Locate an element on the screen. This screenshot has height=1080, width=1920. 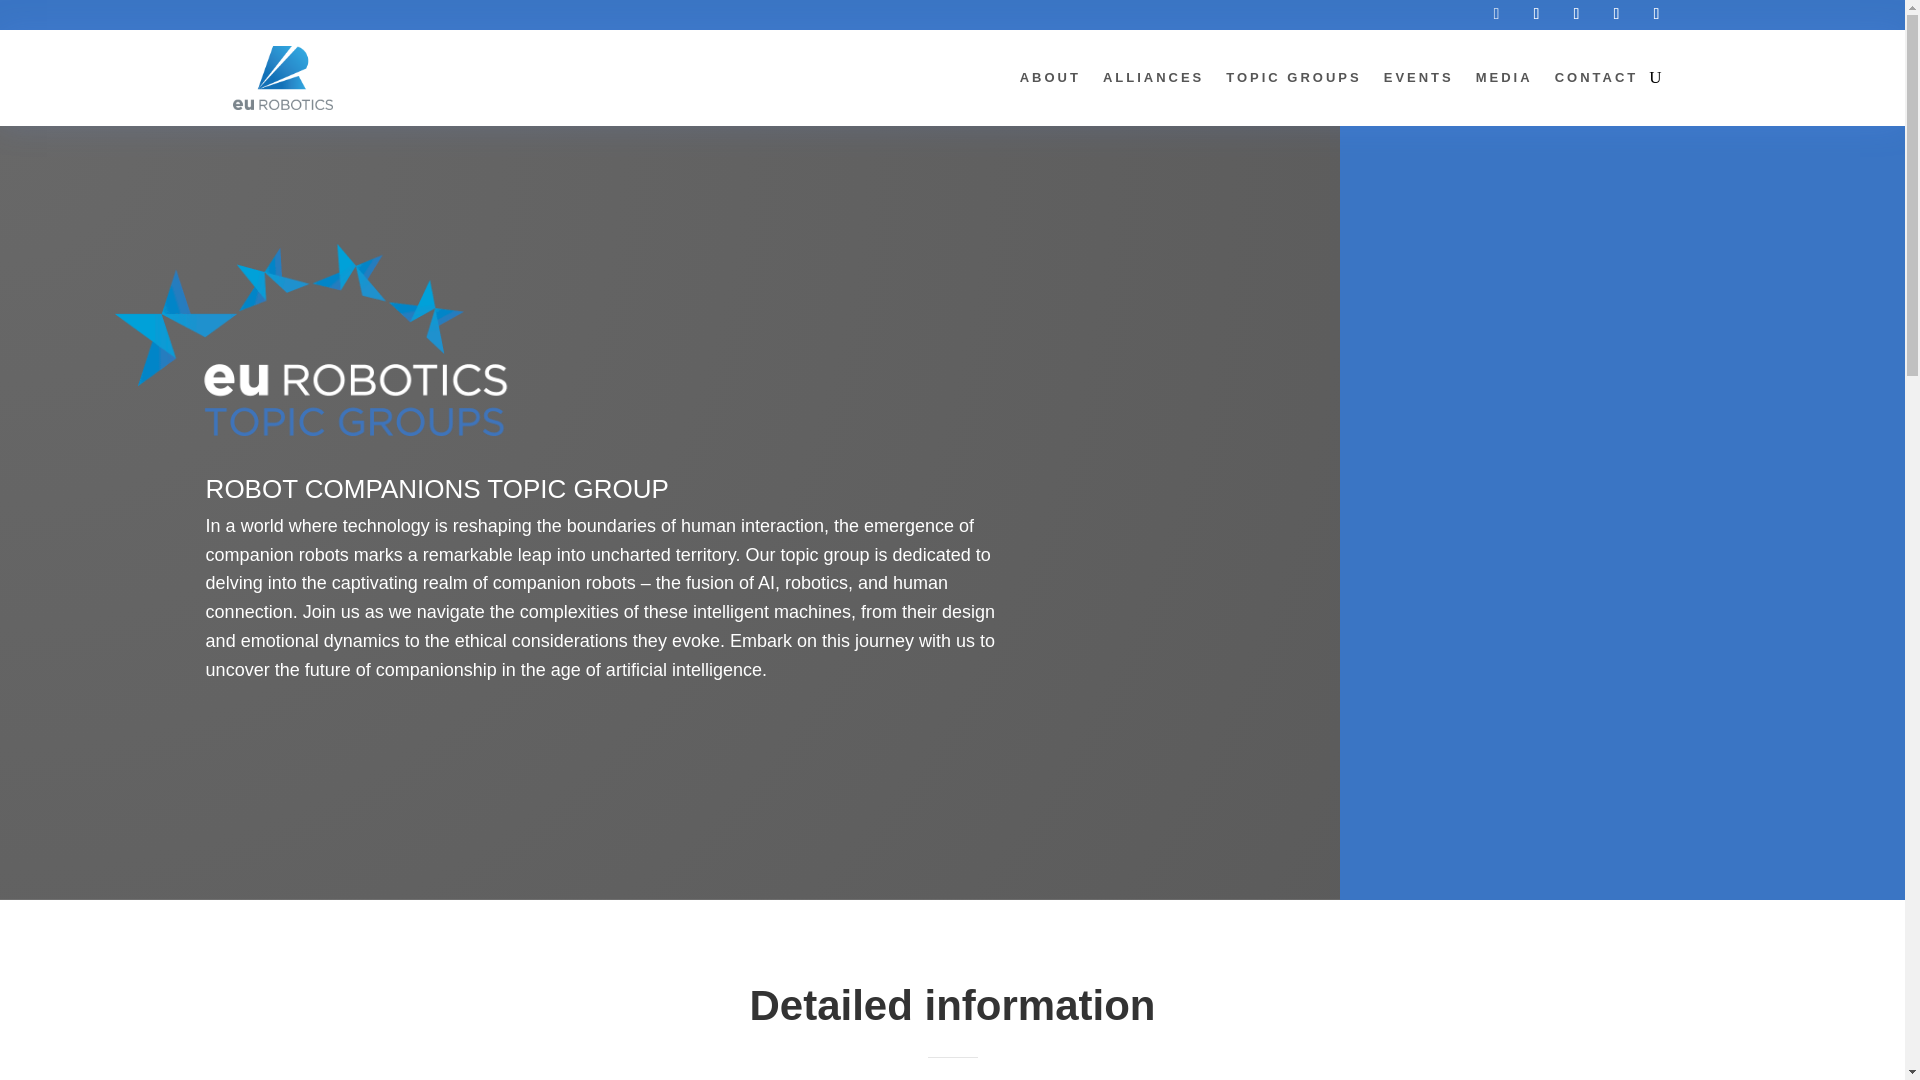
ALLIANCES is located at coordinates (1152, 77).